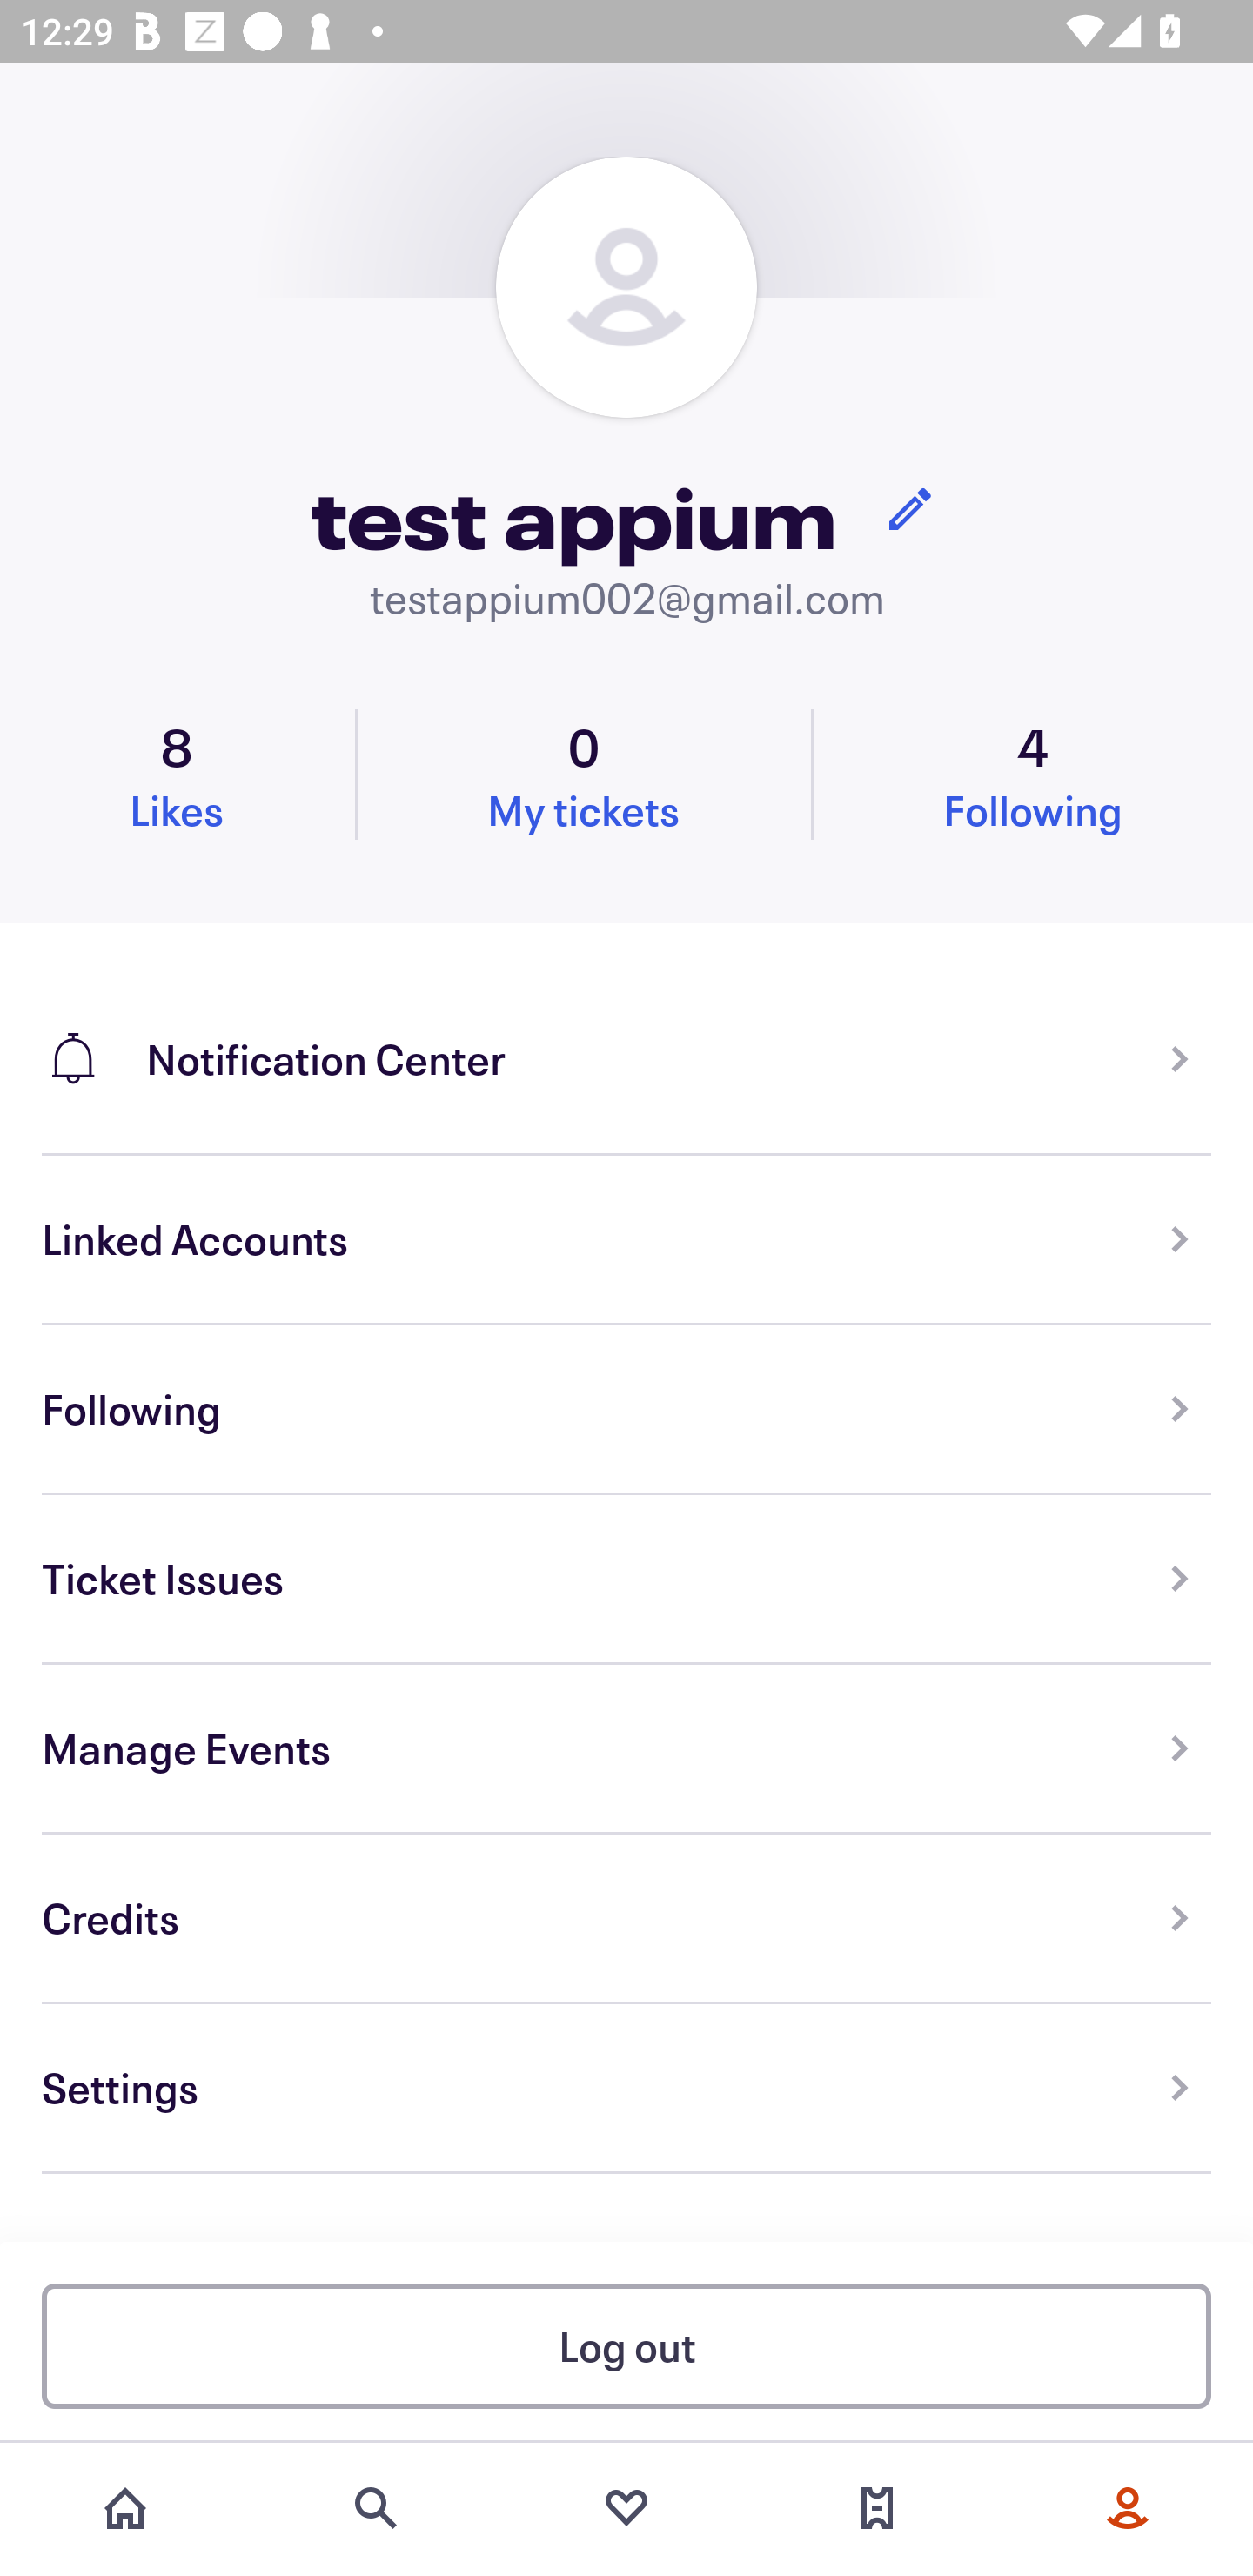  What do you see at coordinates (626, 1039) in the screenshot?
I see `Notification Center` at bounding box center [626, 1039].